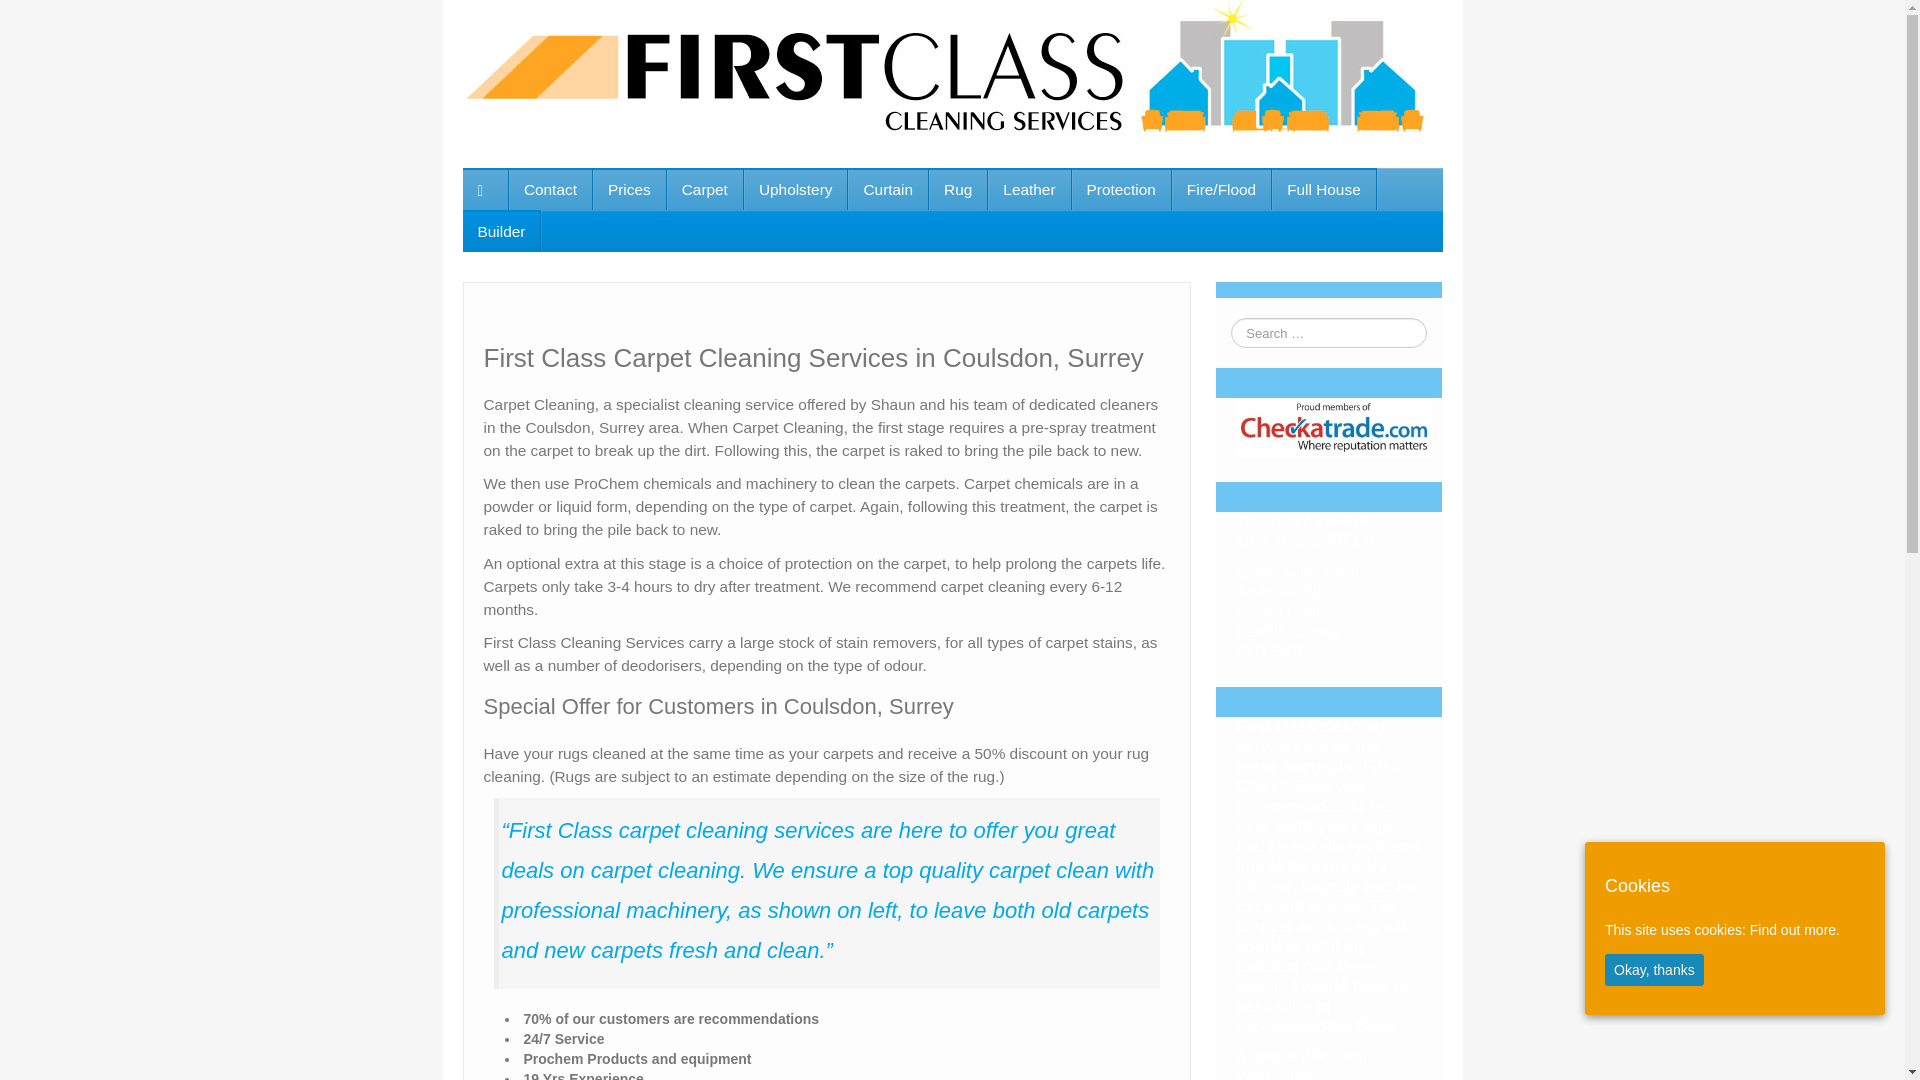 The image size is (1920, 1080). I want to click on Upholstery, so click(796, 188).